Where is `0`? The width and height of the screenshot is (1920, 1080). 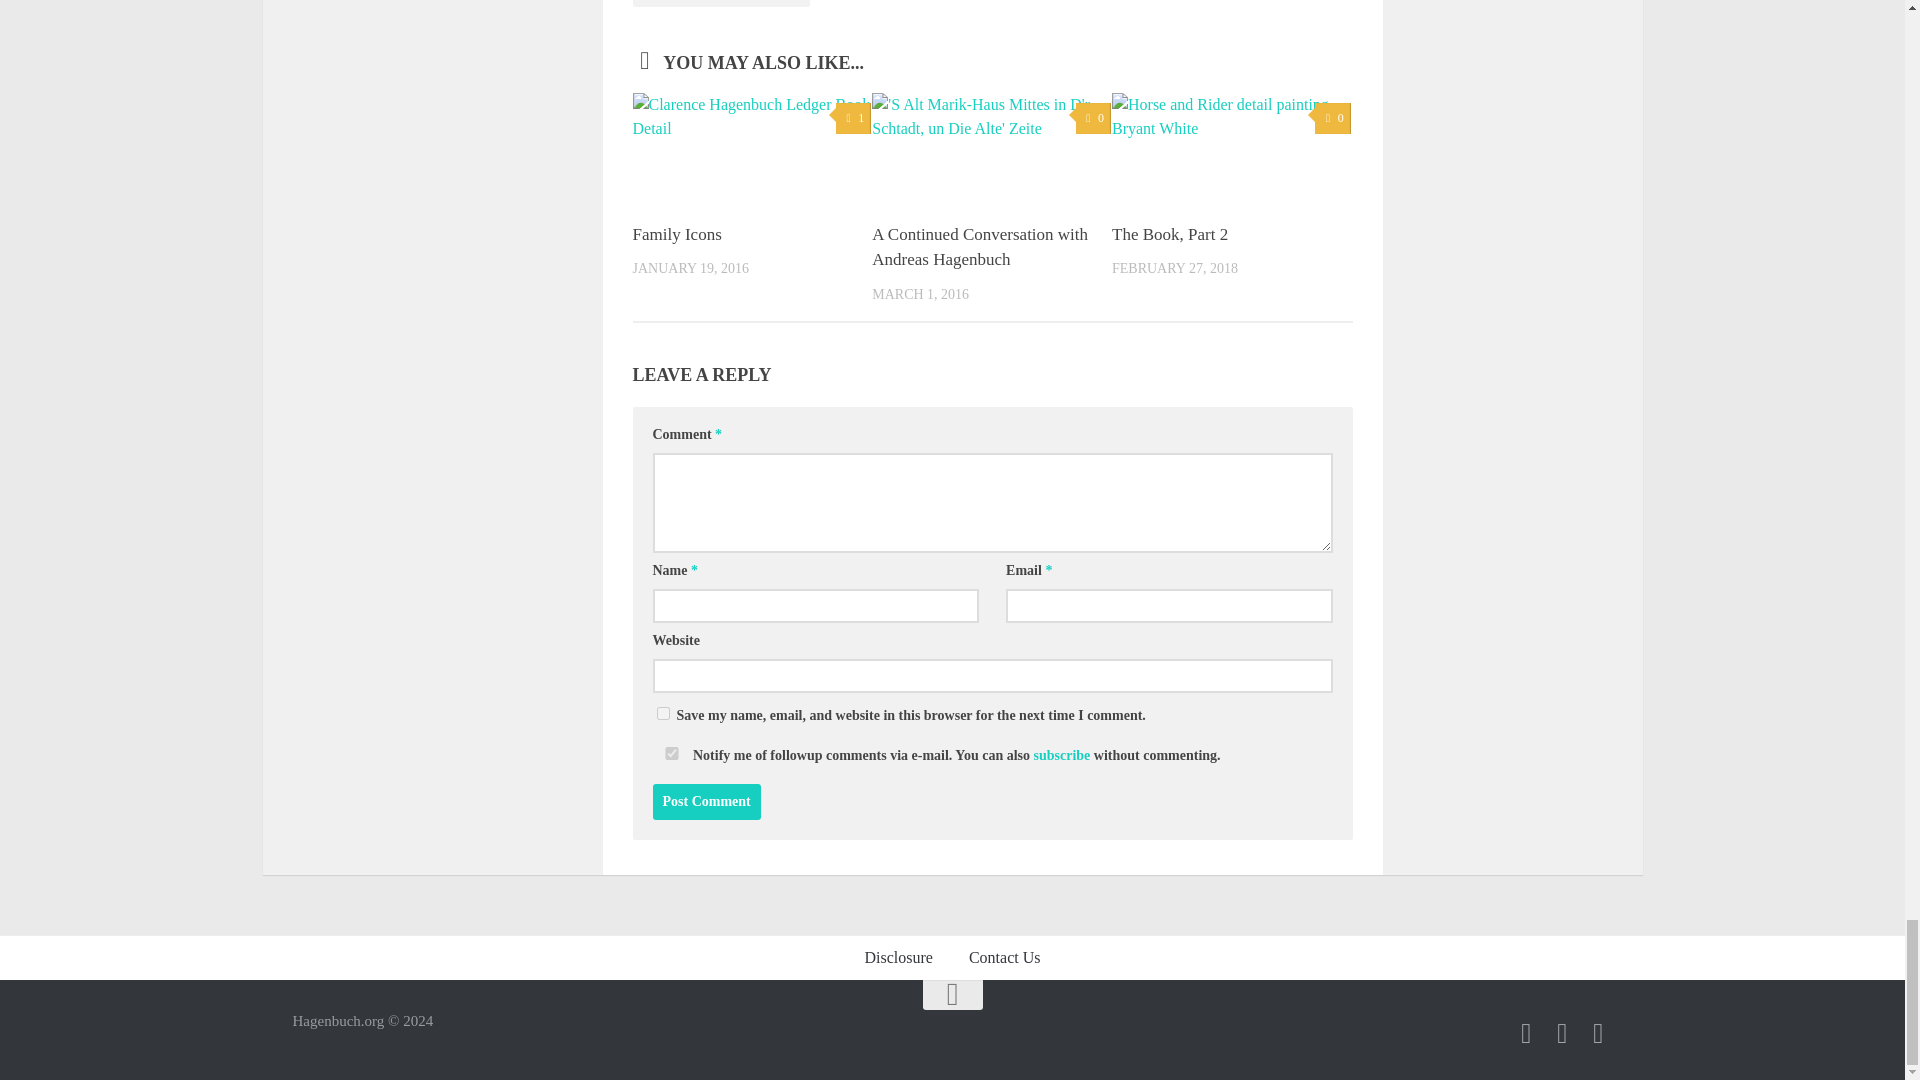
0 is located at coordinates (1332, 118).